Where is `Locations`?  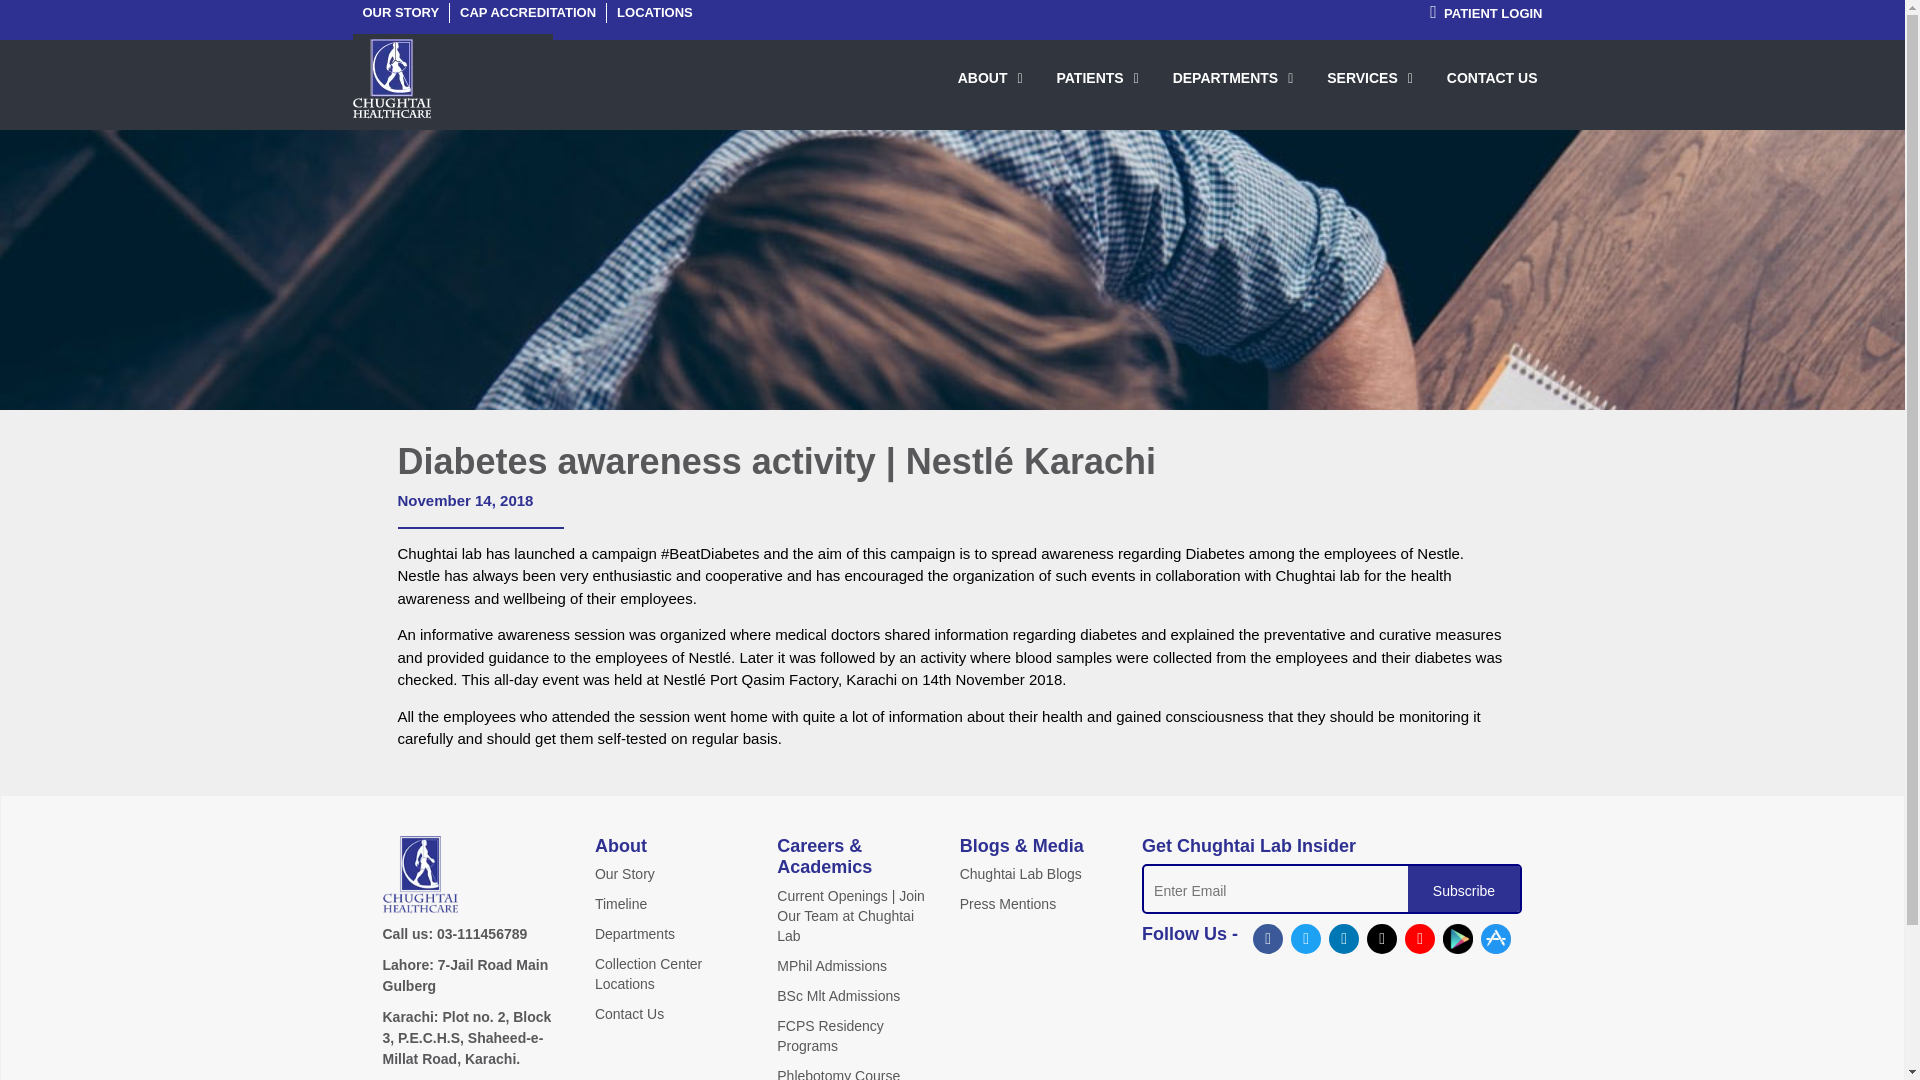
Locations is located at coordinates (654, 12).